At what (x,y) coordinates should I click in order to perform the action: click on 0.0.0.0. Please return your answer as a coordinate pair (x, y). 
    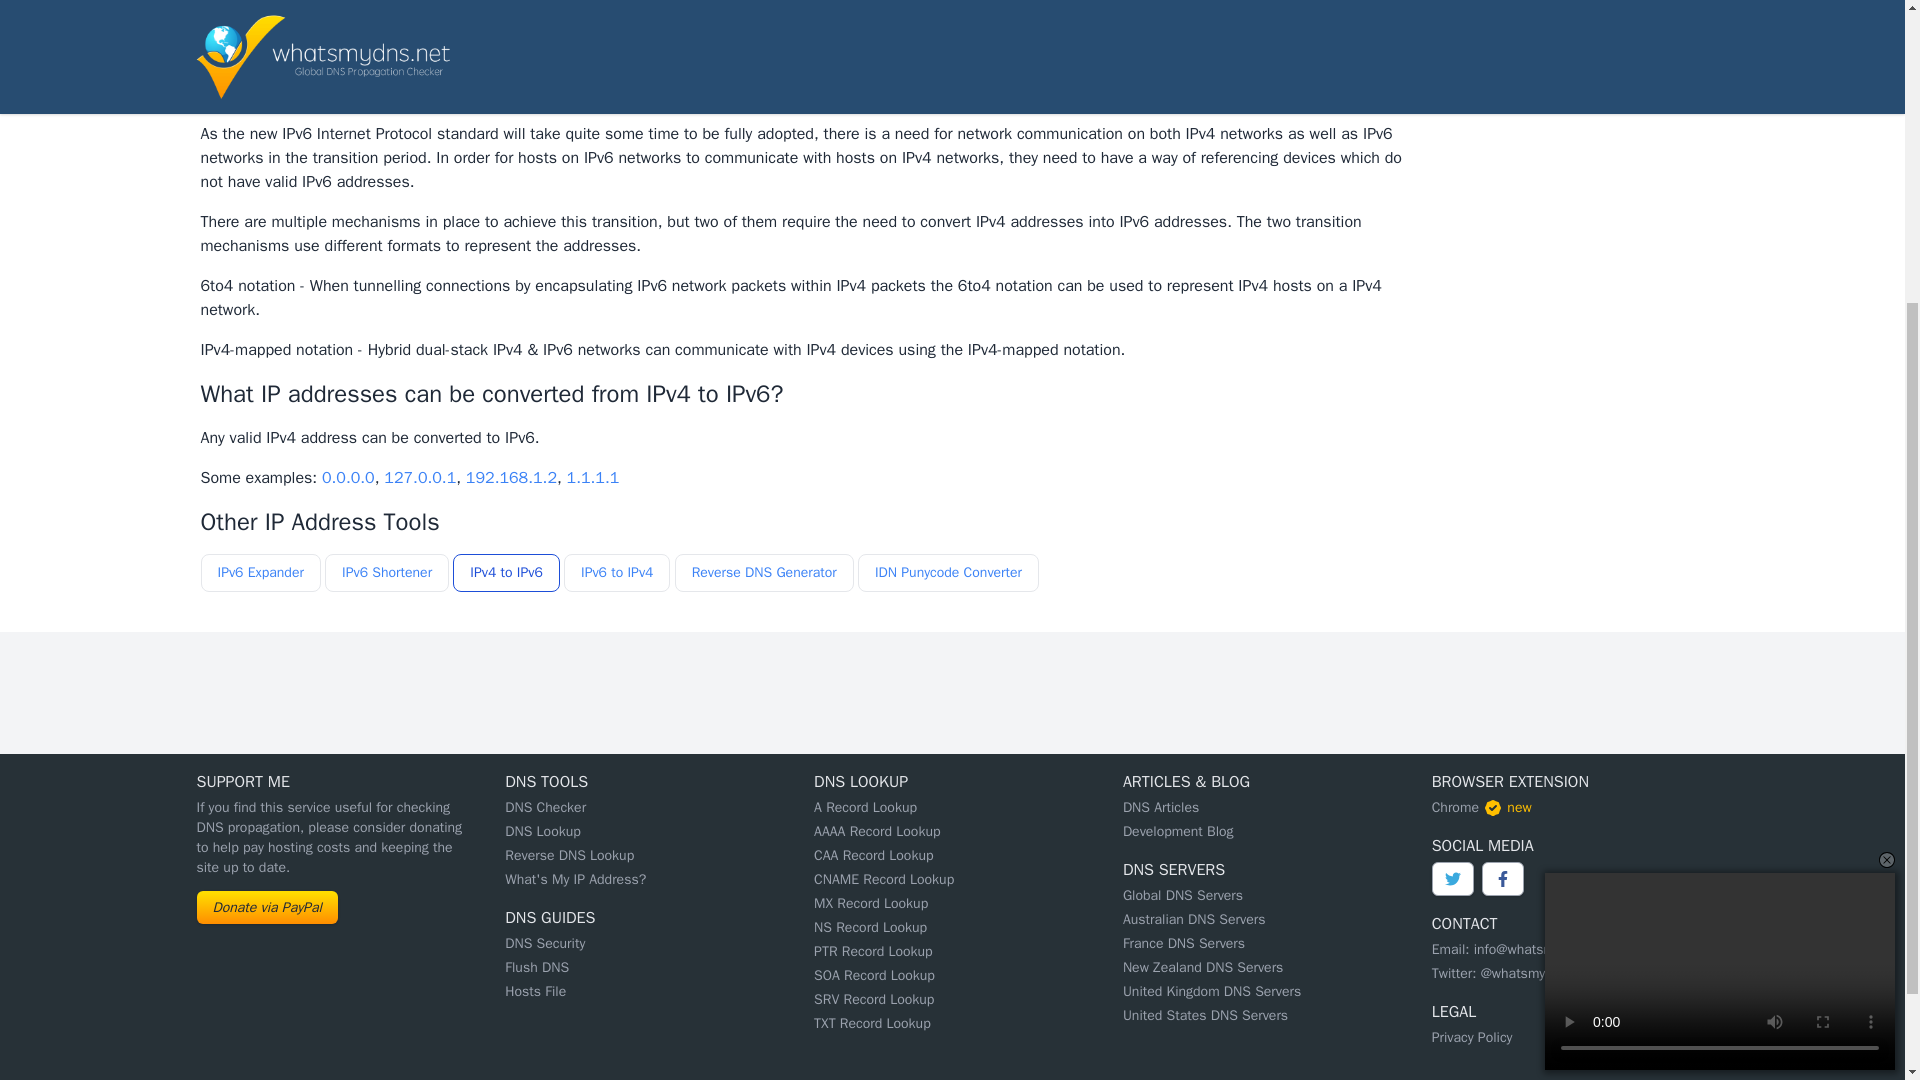
    Looking at the image, I should click on (348, 478).